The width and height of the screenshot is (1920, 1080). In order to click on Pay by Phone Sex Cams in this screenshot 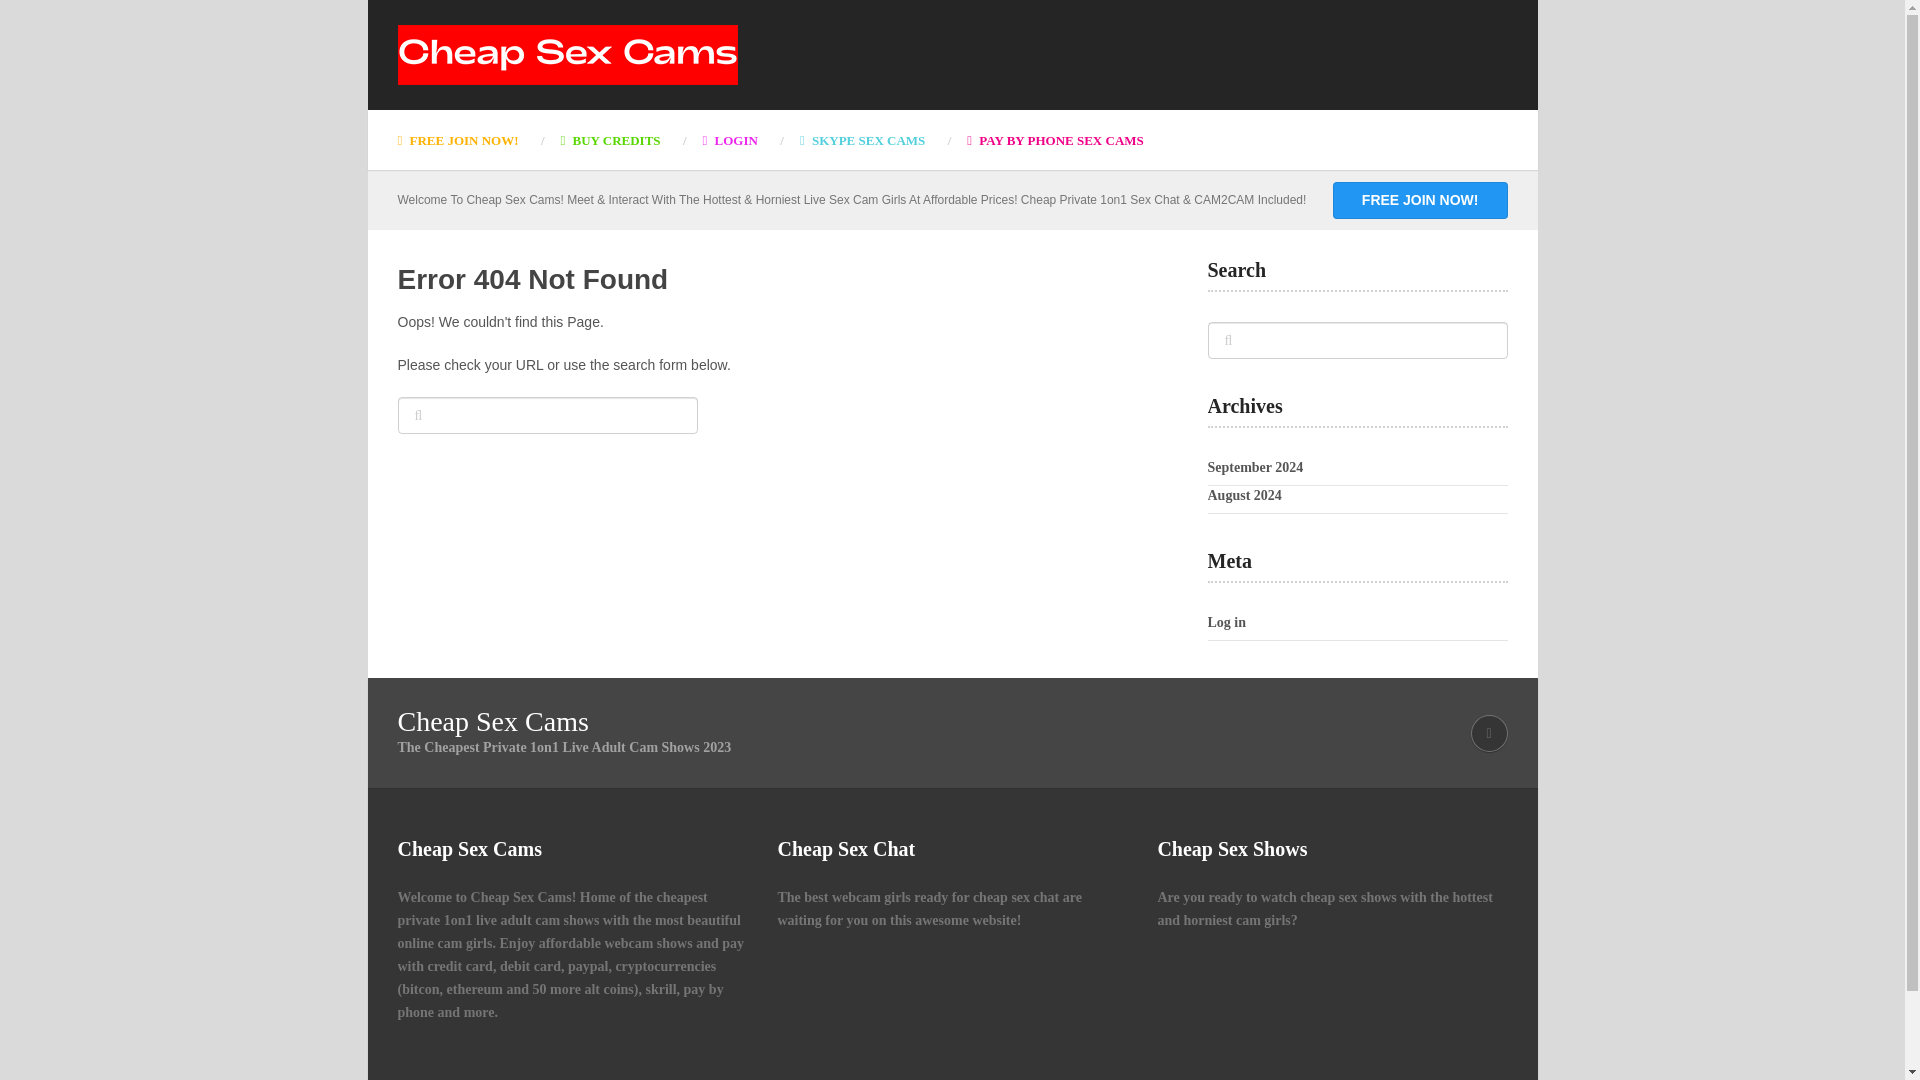, I will do `click(1054, 140)`.